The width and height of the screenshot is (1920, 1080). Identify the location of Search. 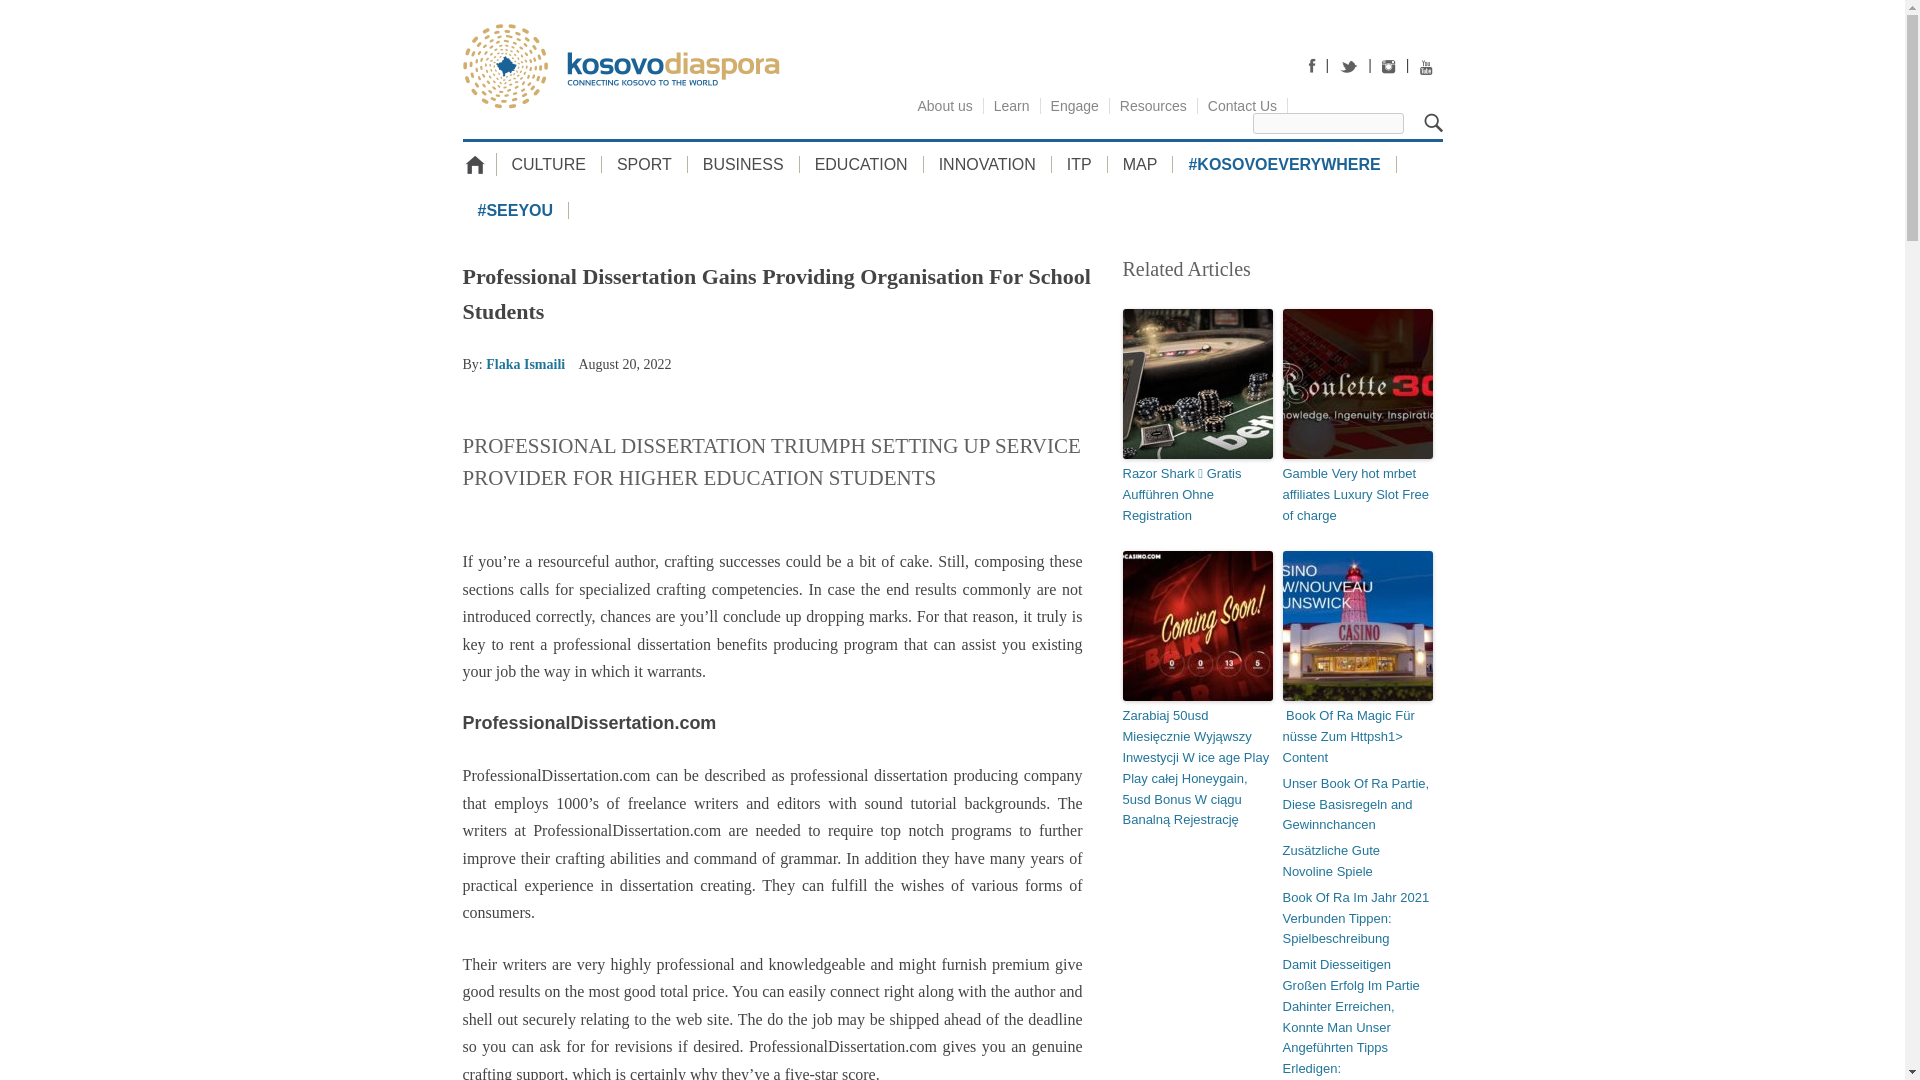
(1434, 122).